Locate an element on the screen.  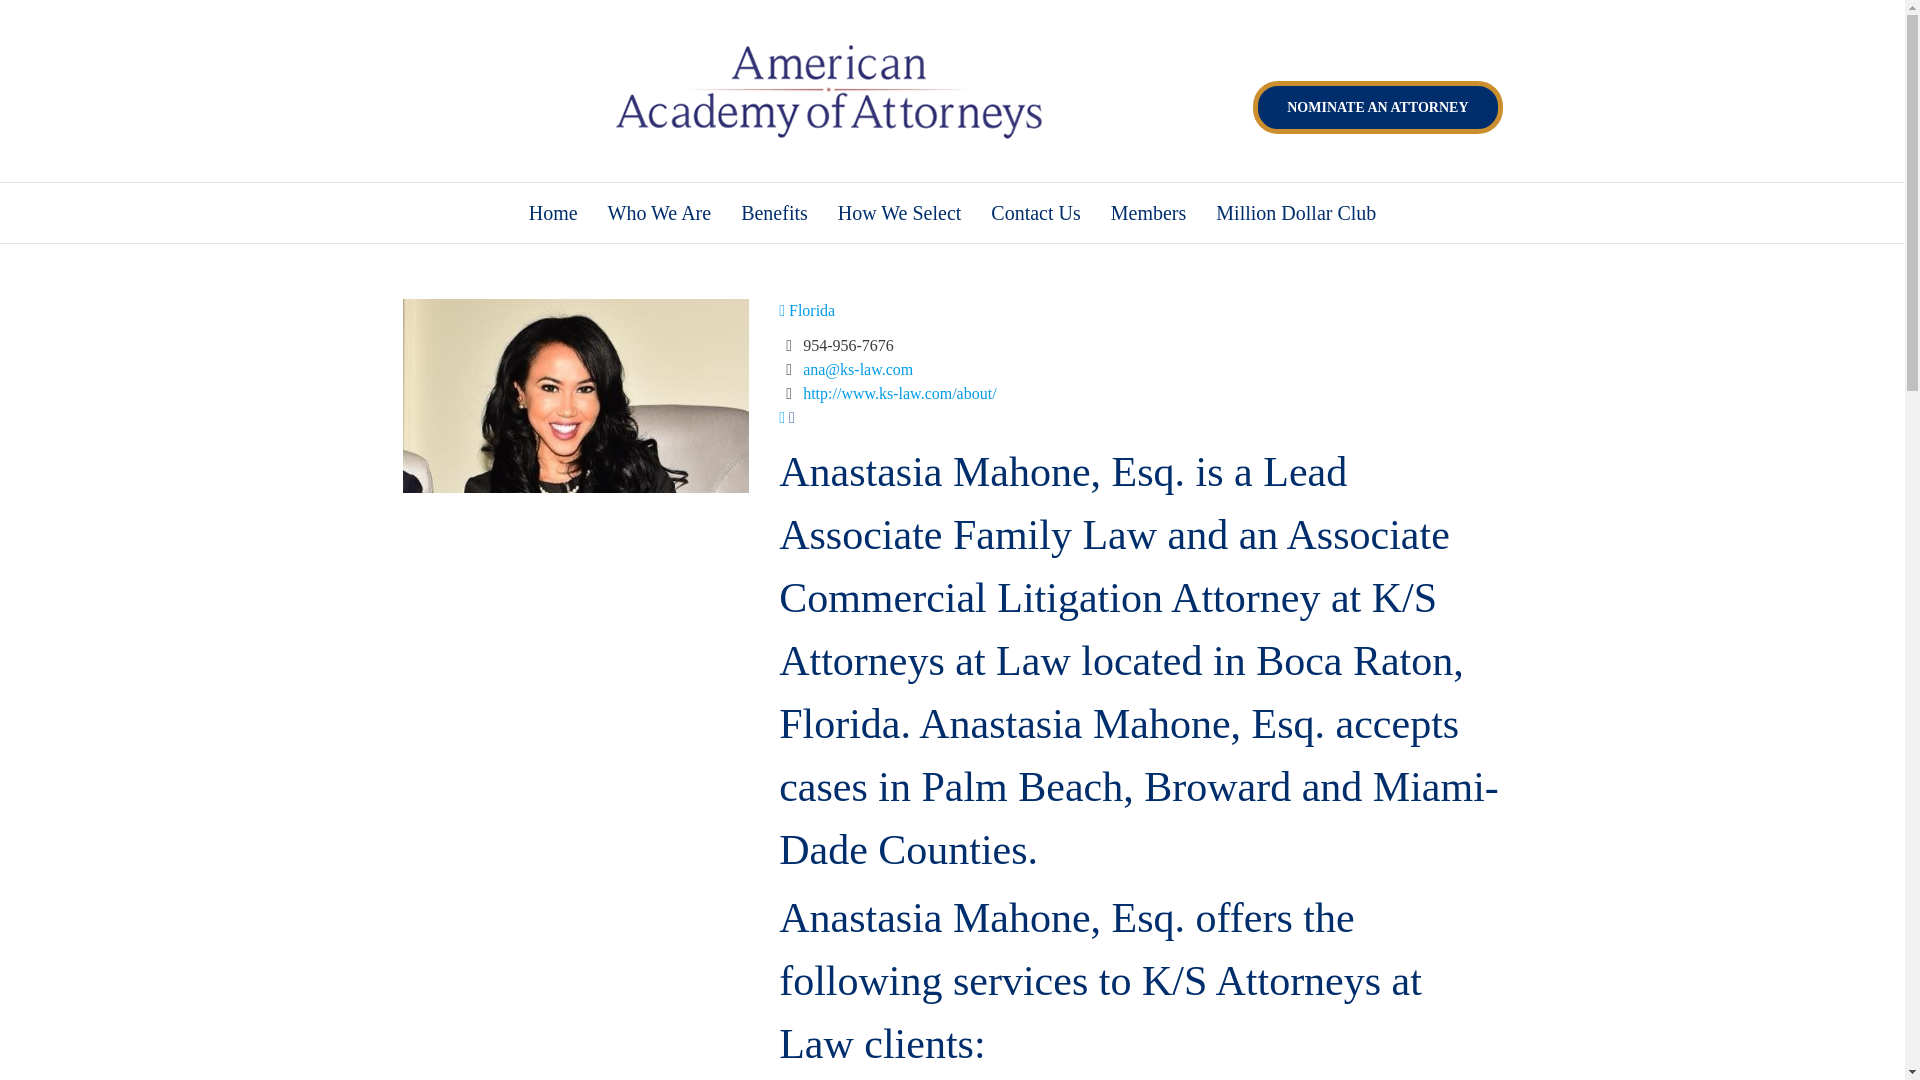
How We Select is located at coordinates (899, 212).